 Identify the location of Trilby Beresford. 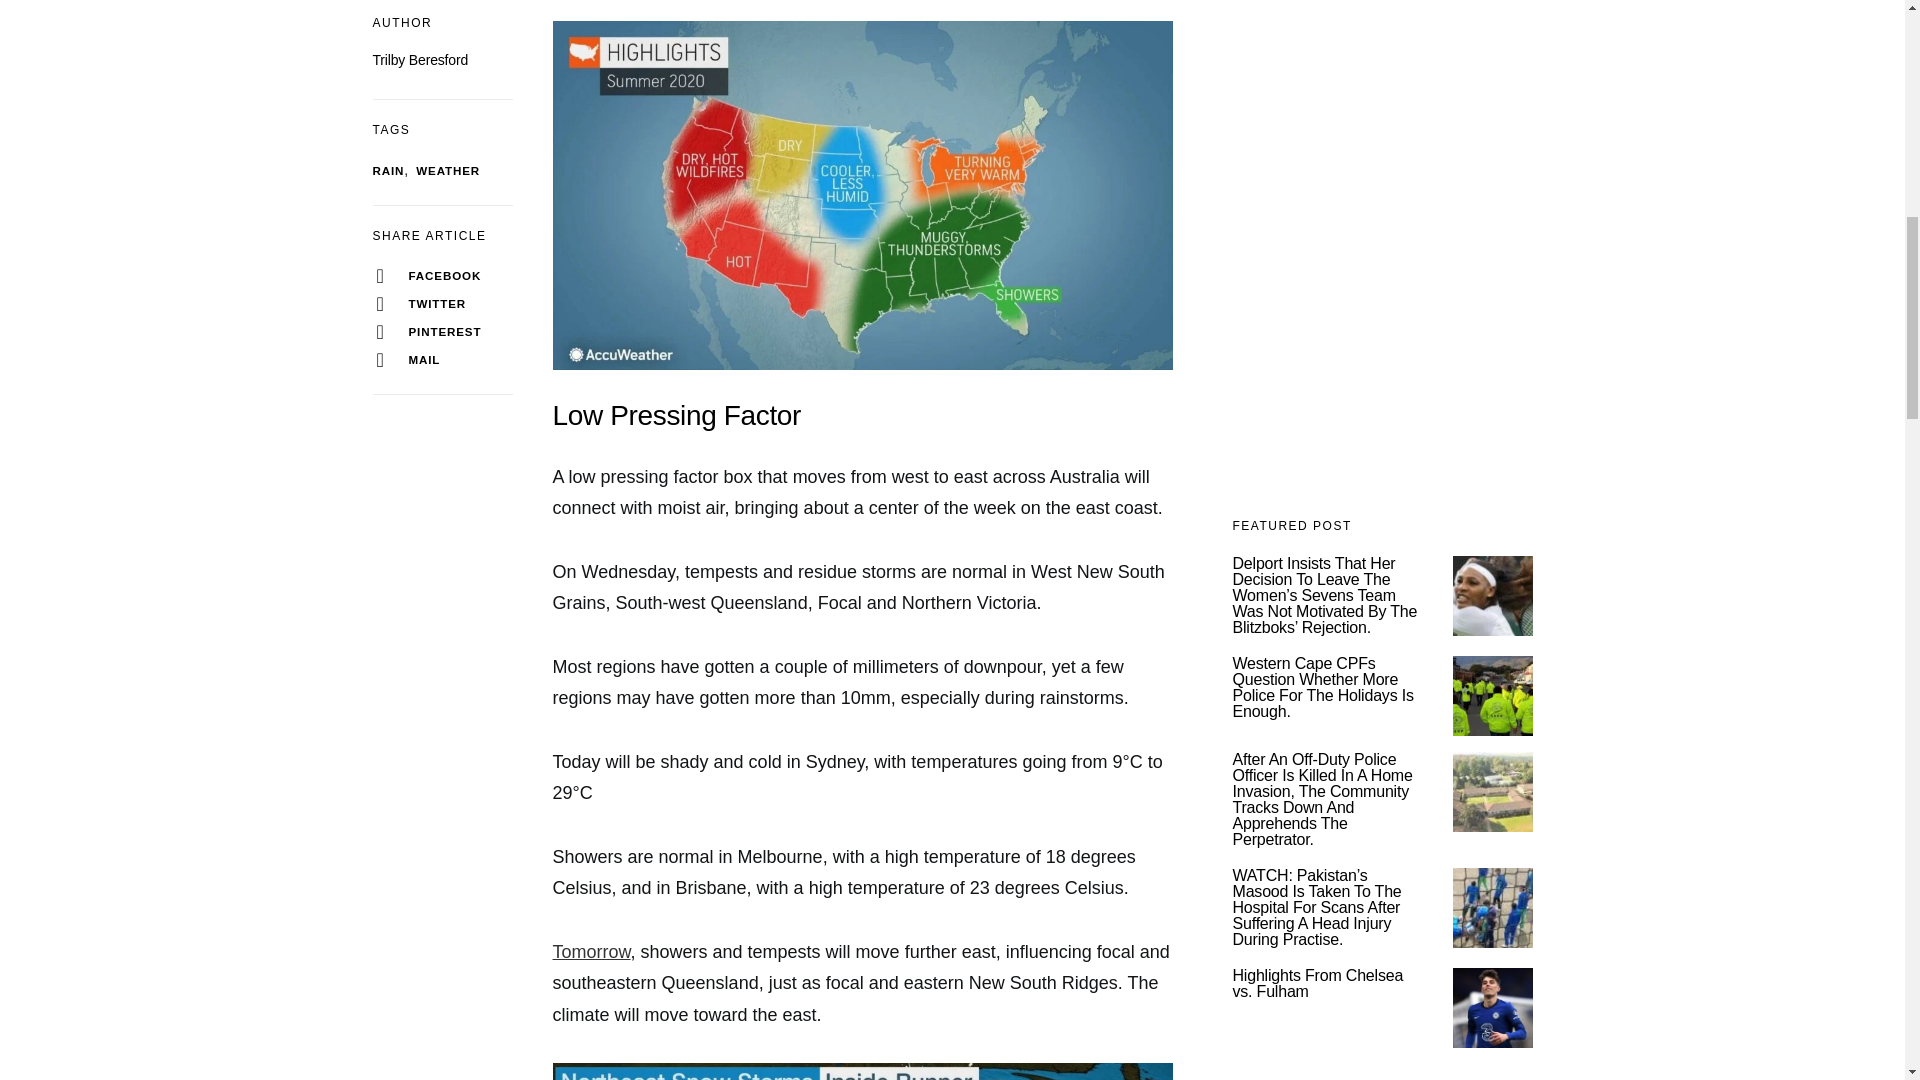
(420, 60).